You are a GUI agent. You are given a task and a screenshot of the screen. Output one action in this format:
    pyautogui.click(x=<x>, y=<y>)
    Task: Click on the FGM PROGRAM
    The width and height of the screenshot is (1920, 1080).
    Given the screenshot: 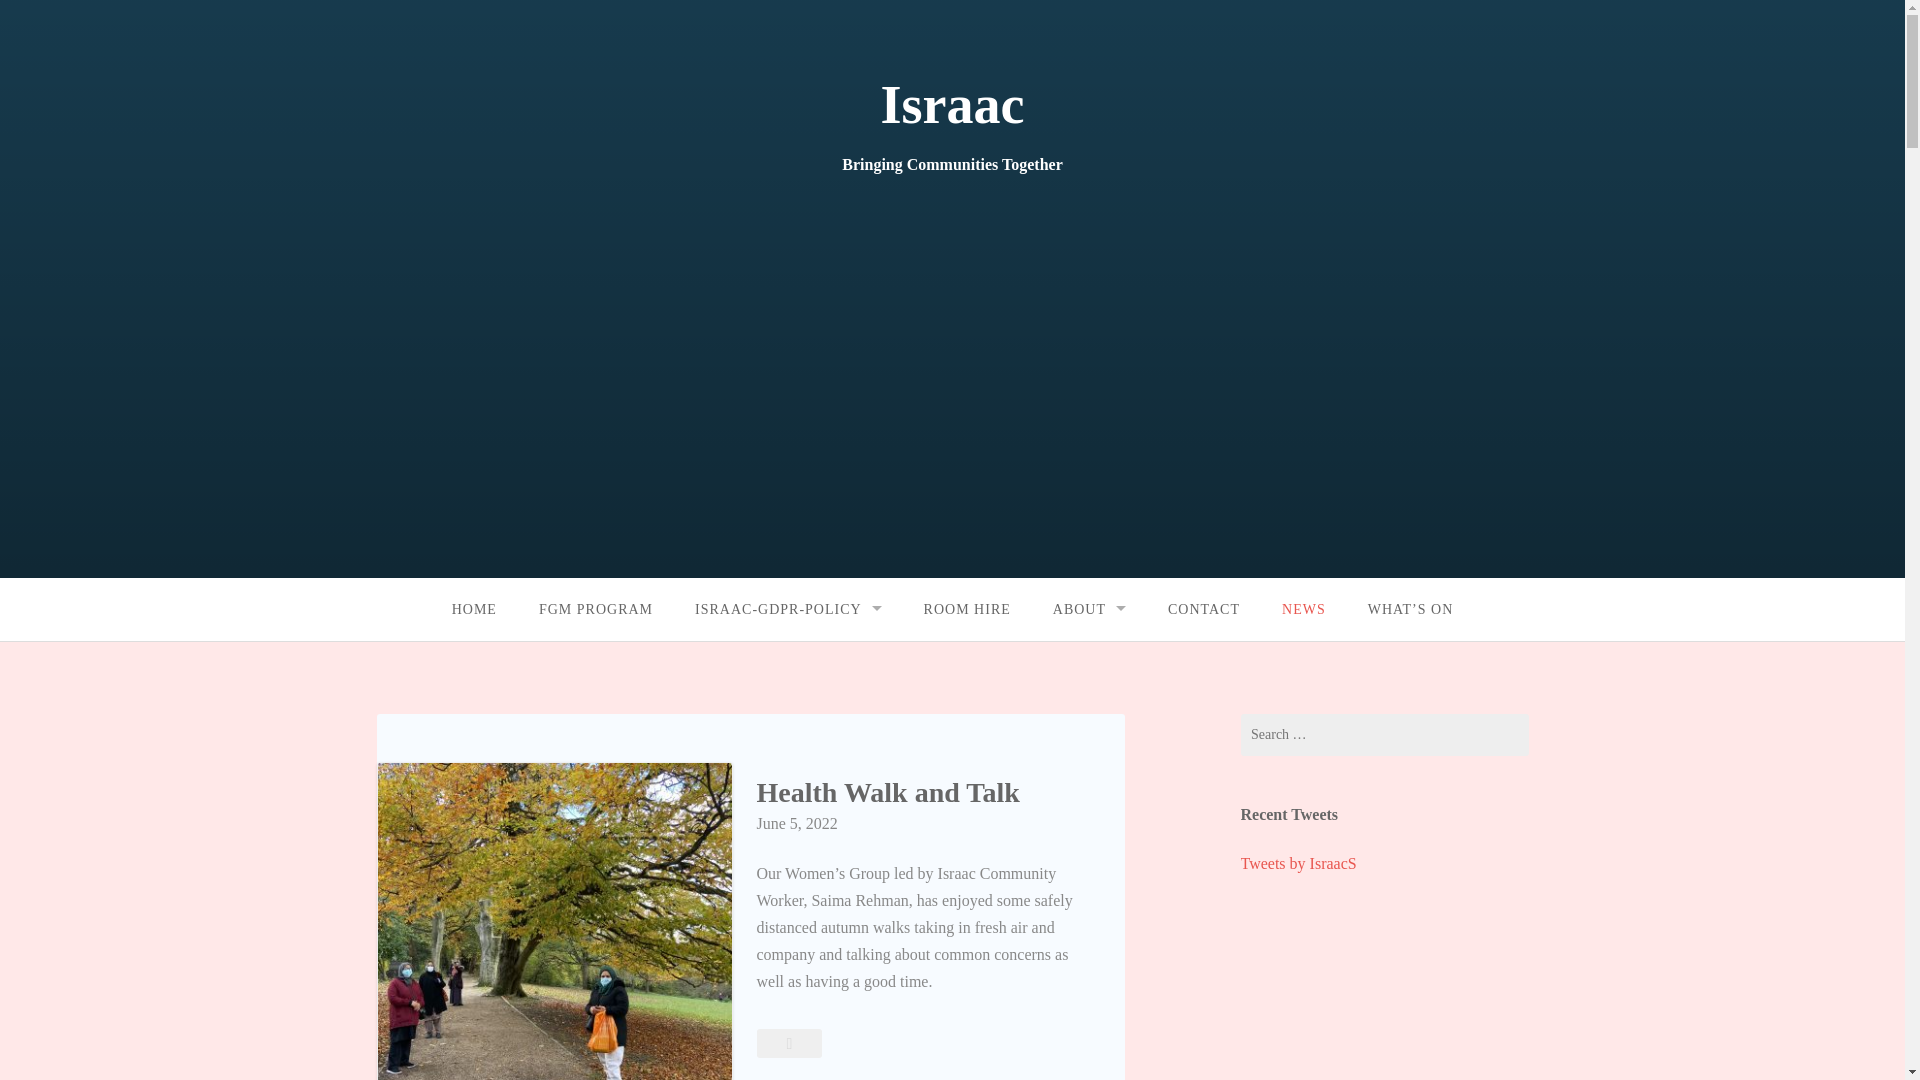 What is the action you would take?
    pyautogui.click(x=596, y=609)
    